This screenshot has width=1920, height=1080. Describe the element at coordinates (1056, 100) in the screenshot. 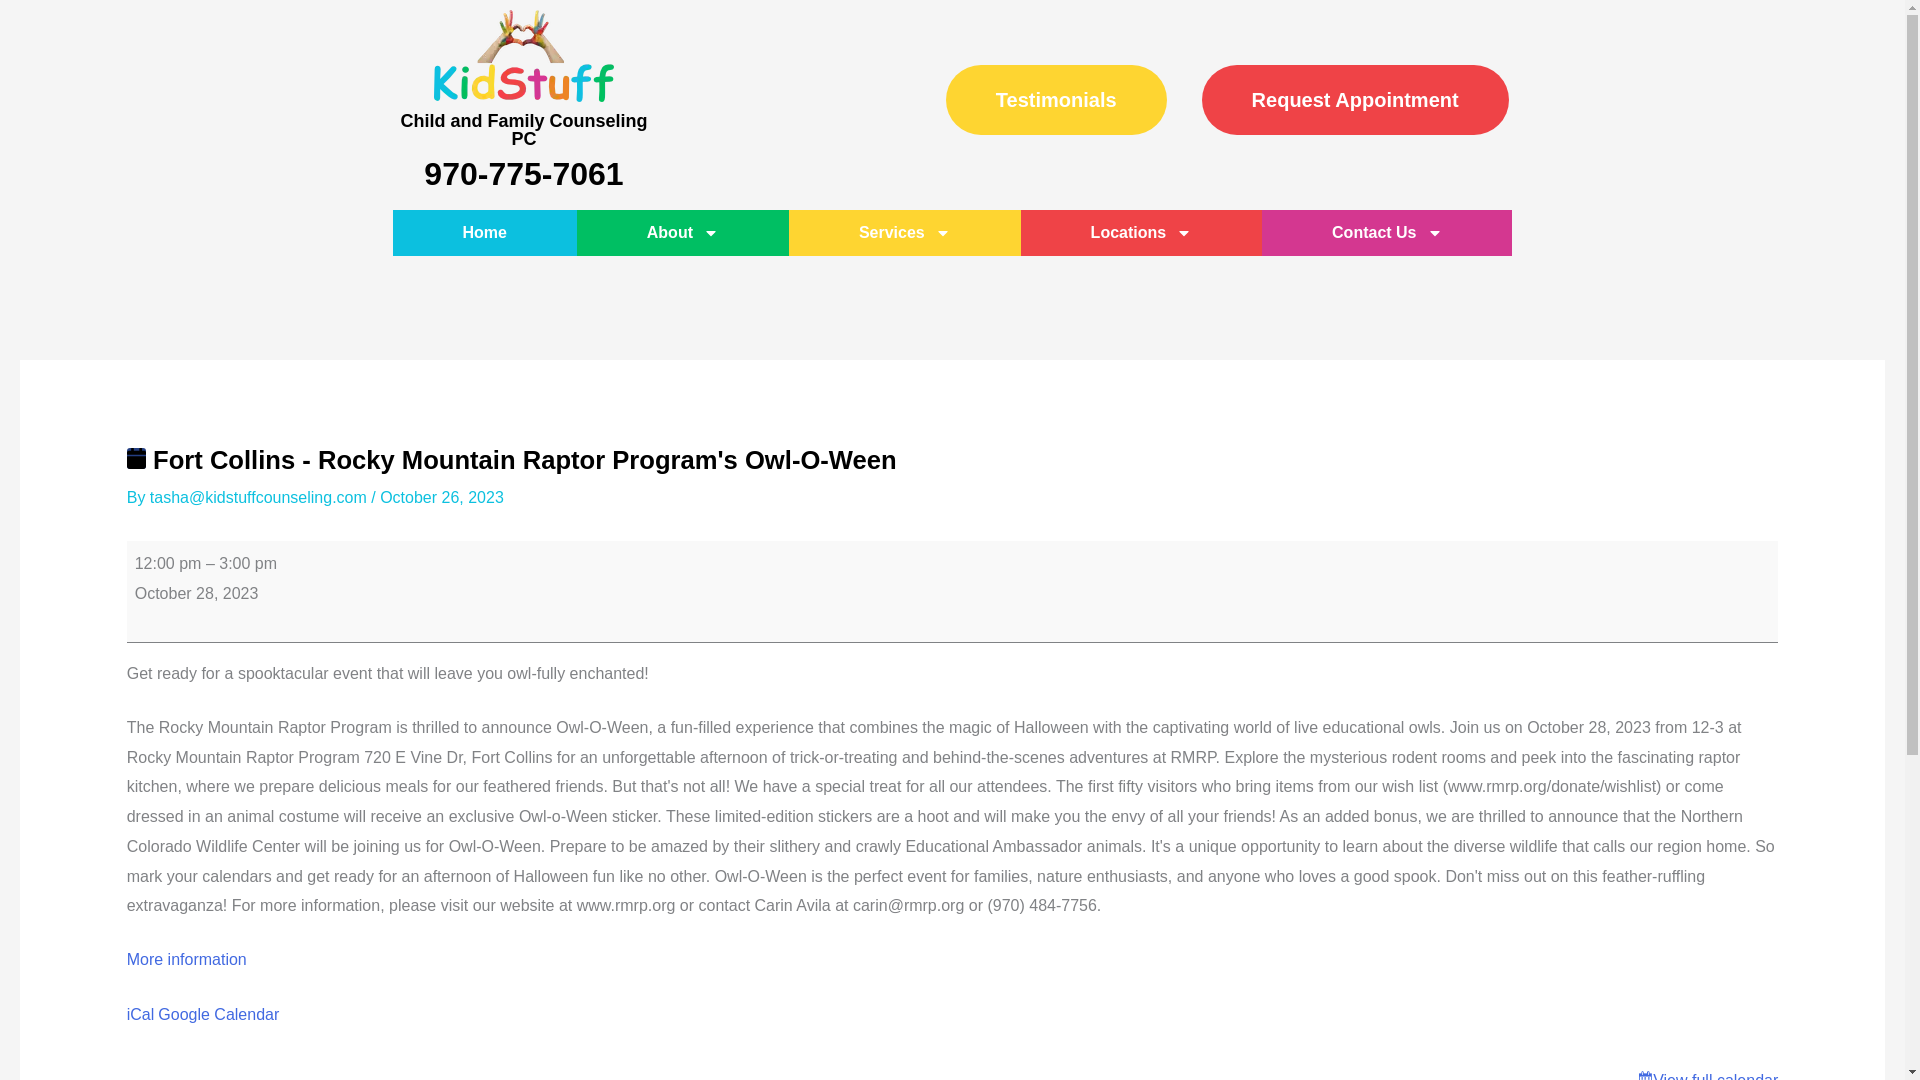

I see `Testimonials` at that location.